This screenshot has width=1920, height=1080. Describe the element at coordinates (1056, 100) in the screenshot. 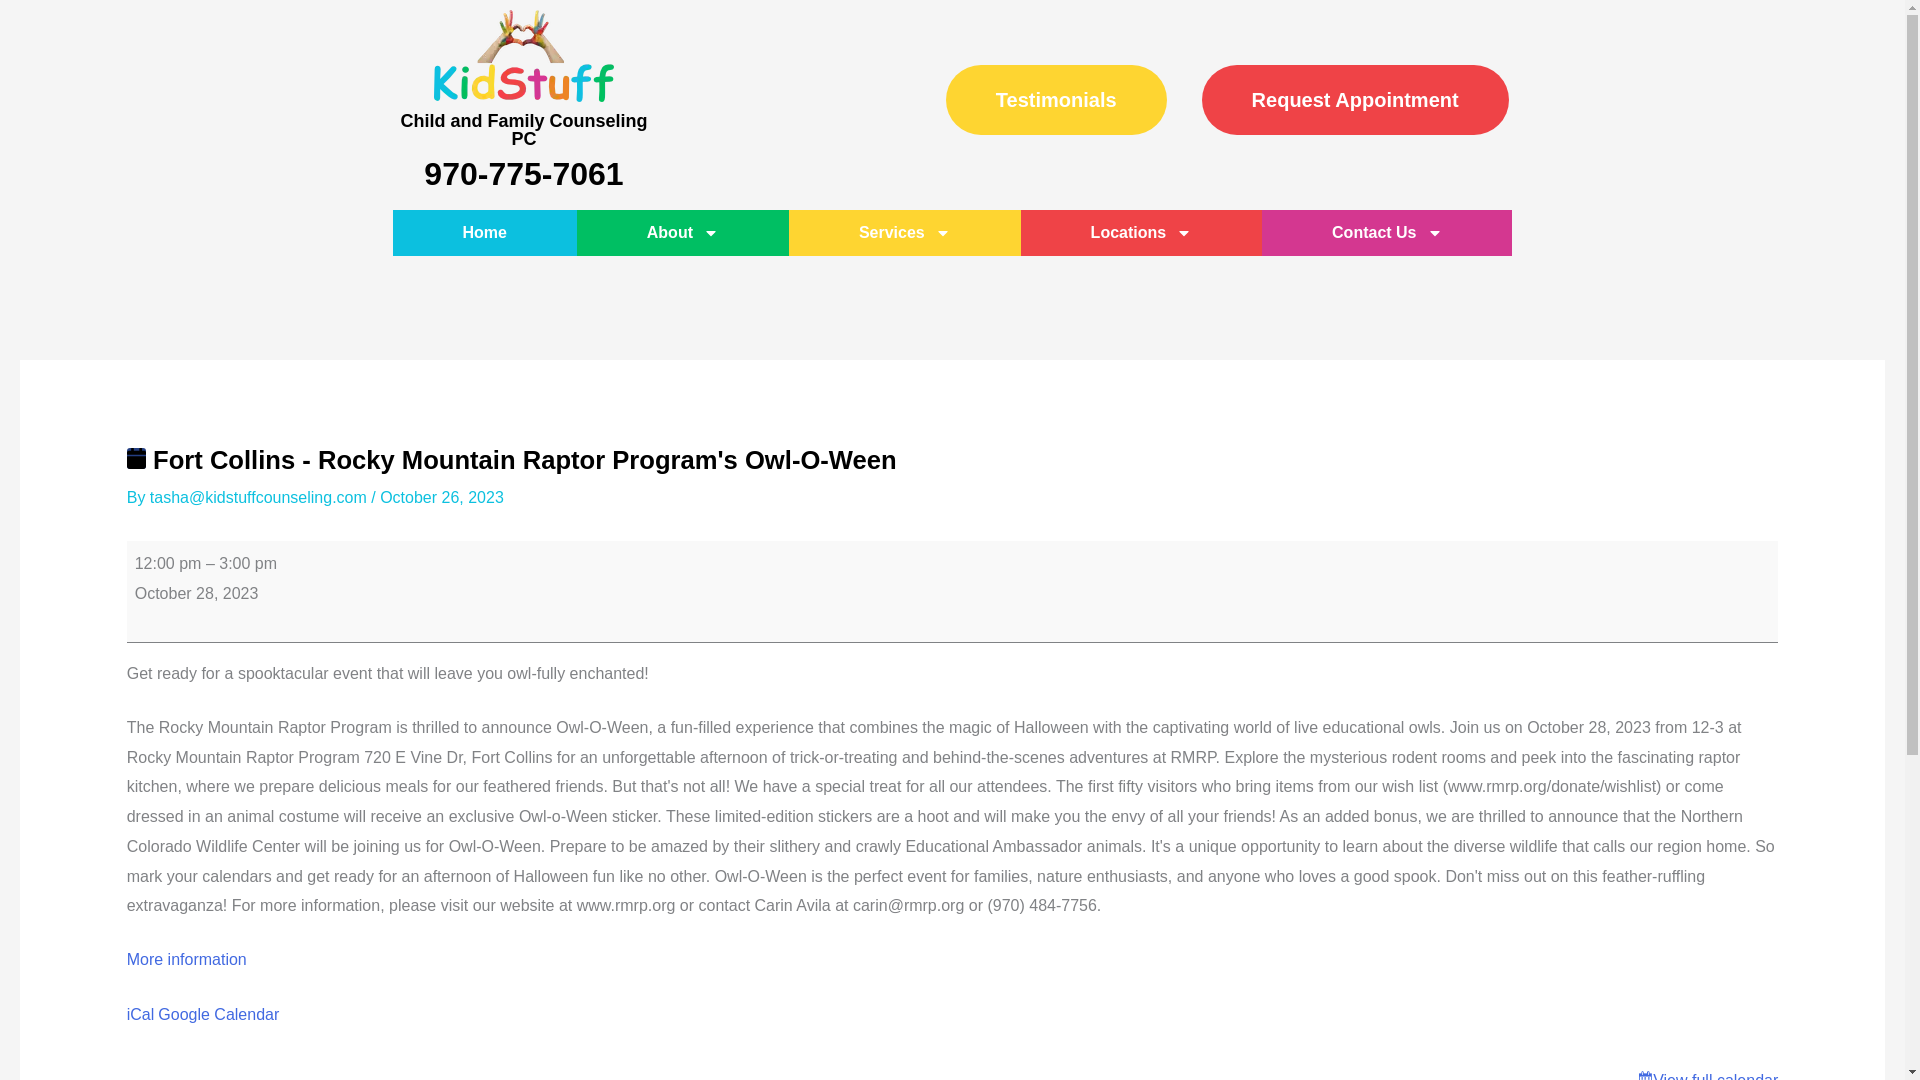

I see `Testimonials` at that location.